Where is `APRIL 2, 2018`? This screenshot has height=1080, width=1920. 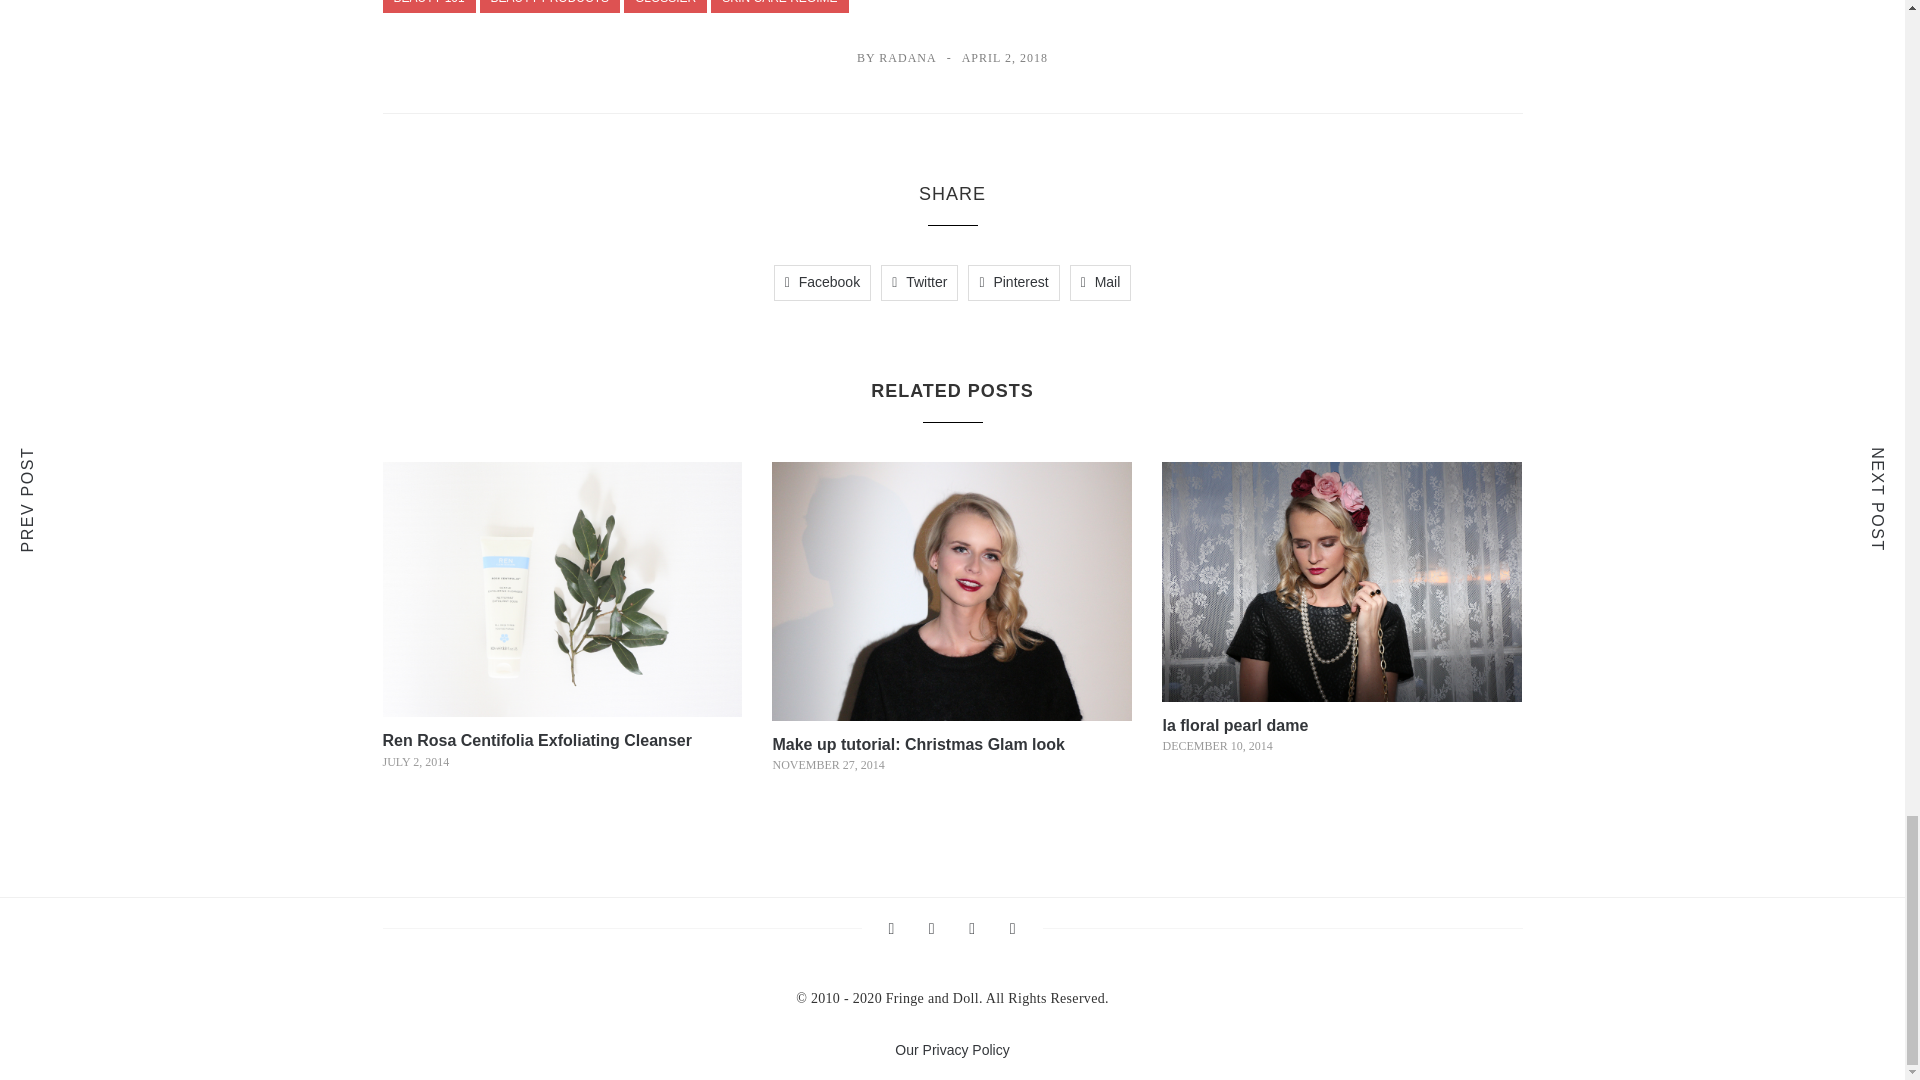 APRIL 2, 2018 is located at coordinates (1004, 57).